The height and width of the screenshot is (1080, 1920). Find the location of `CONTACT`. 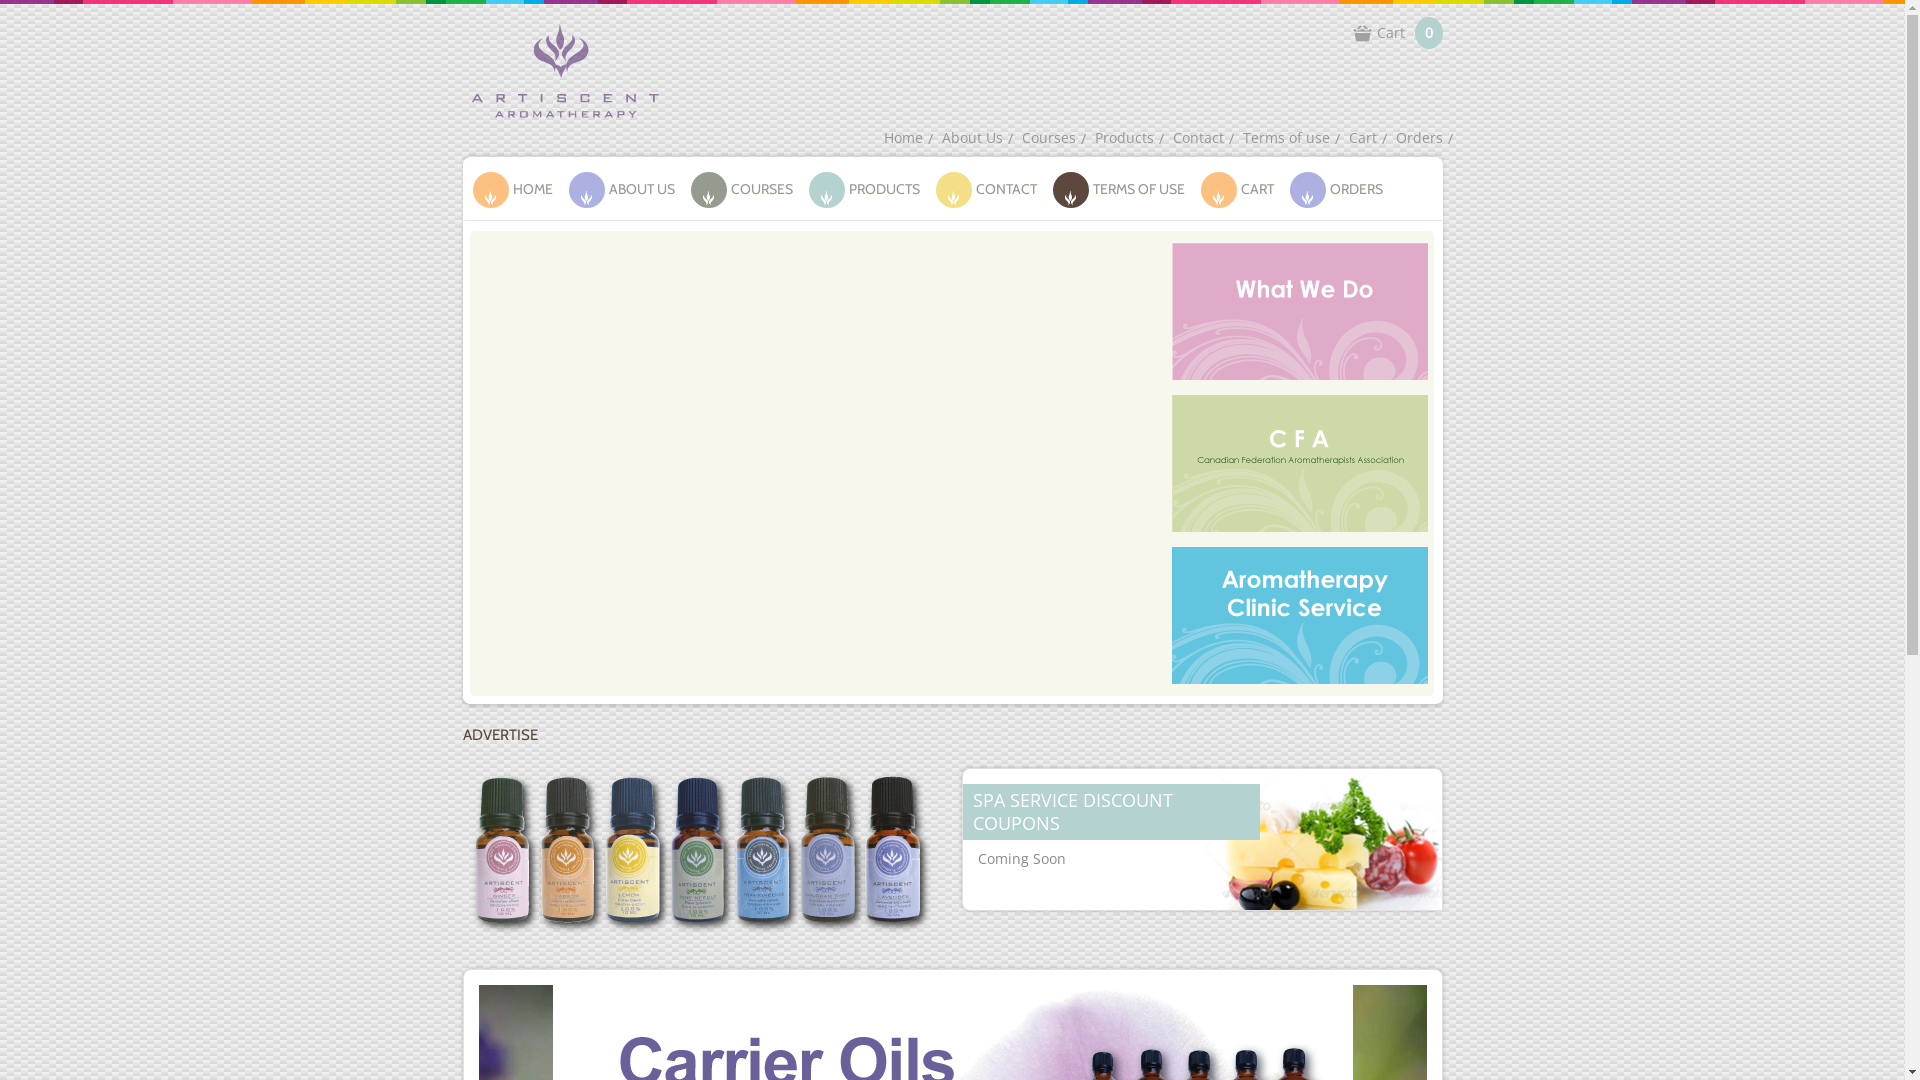

CONTACT is located at coordinates (992, 188).